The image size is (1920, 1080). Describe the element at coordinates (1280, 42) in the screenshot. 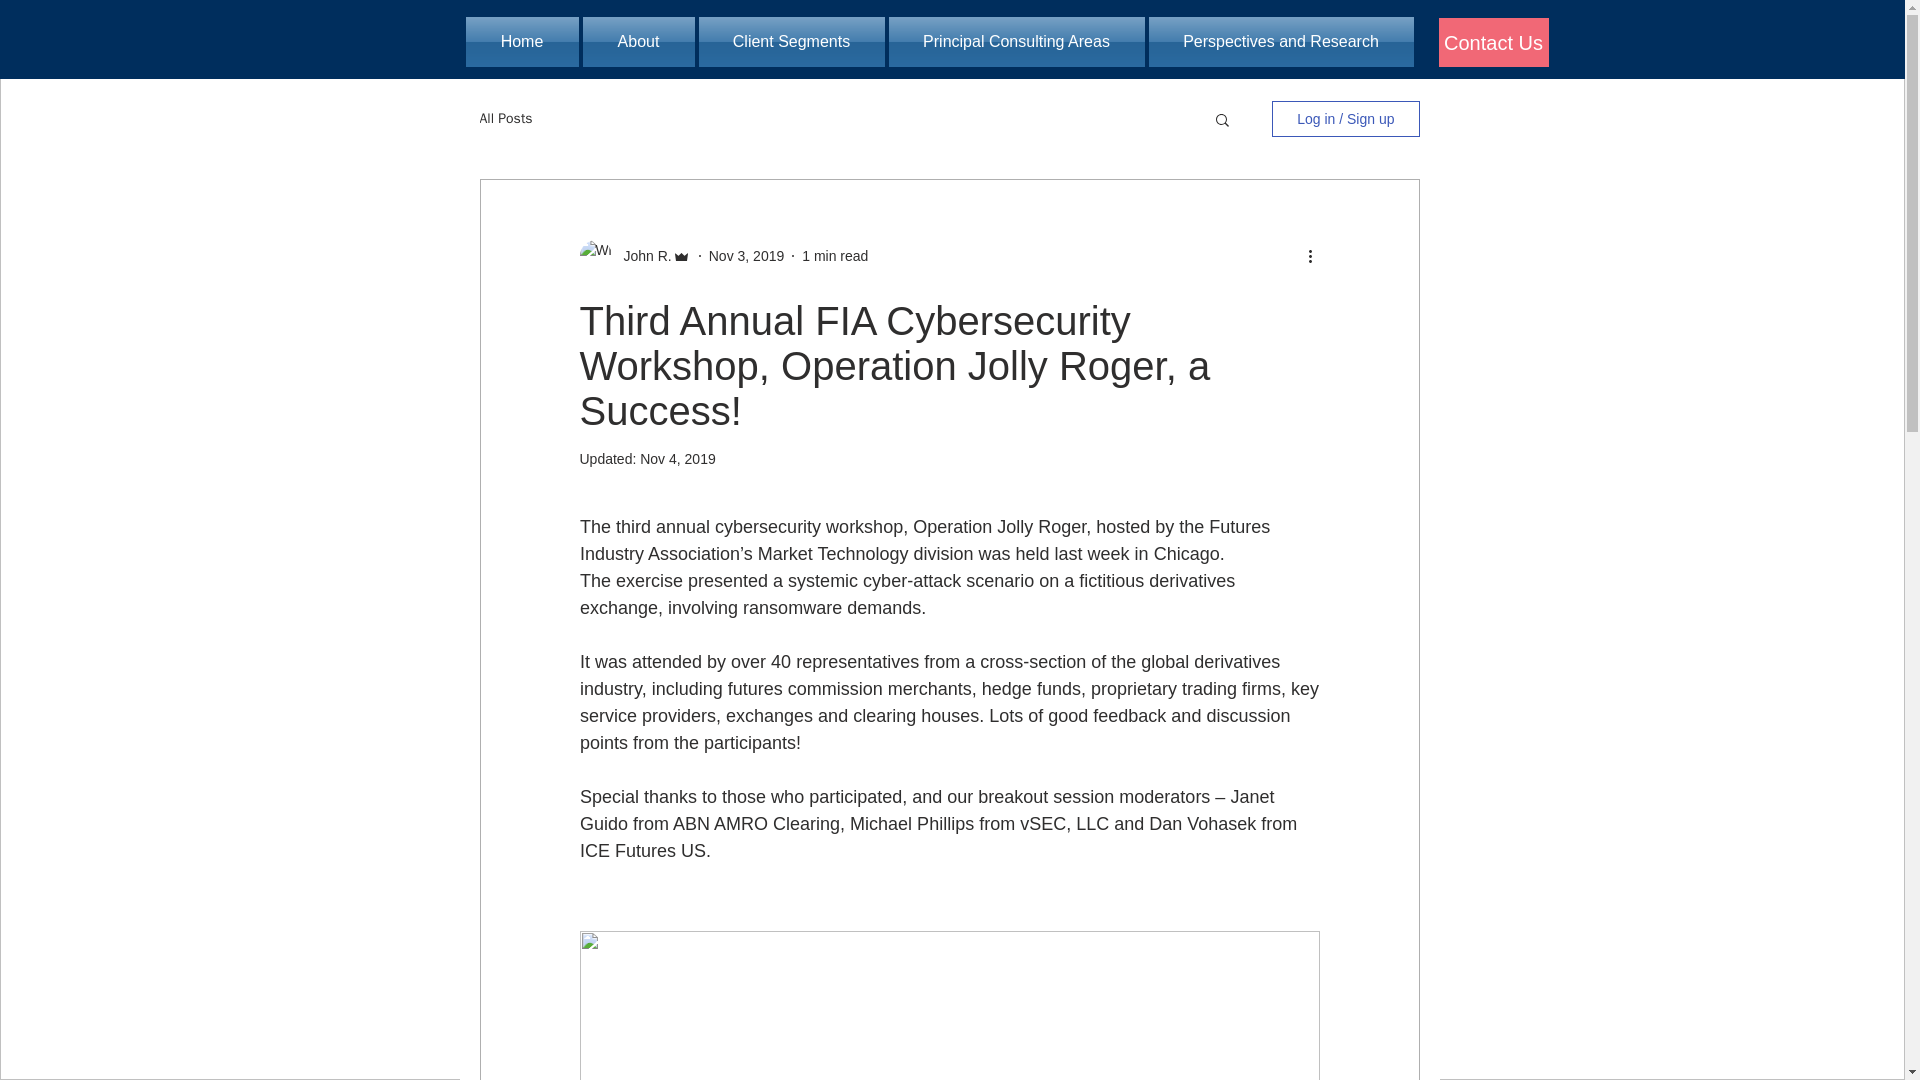

I see `Perspectives and Research` at that location.